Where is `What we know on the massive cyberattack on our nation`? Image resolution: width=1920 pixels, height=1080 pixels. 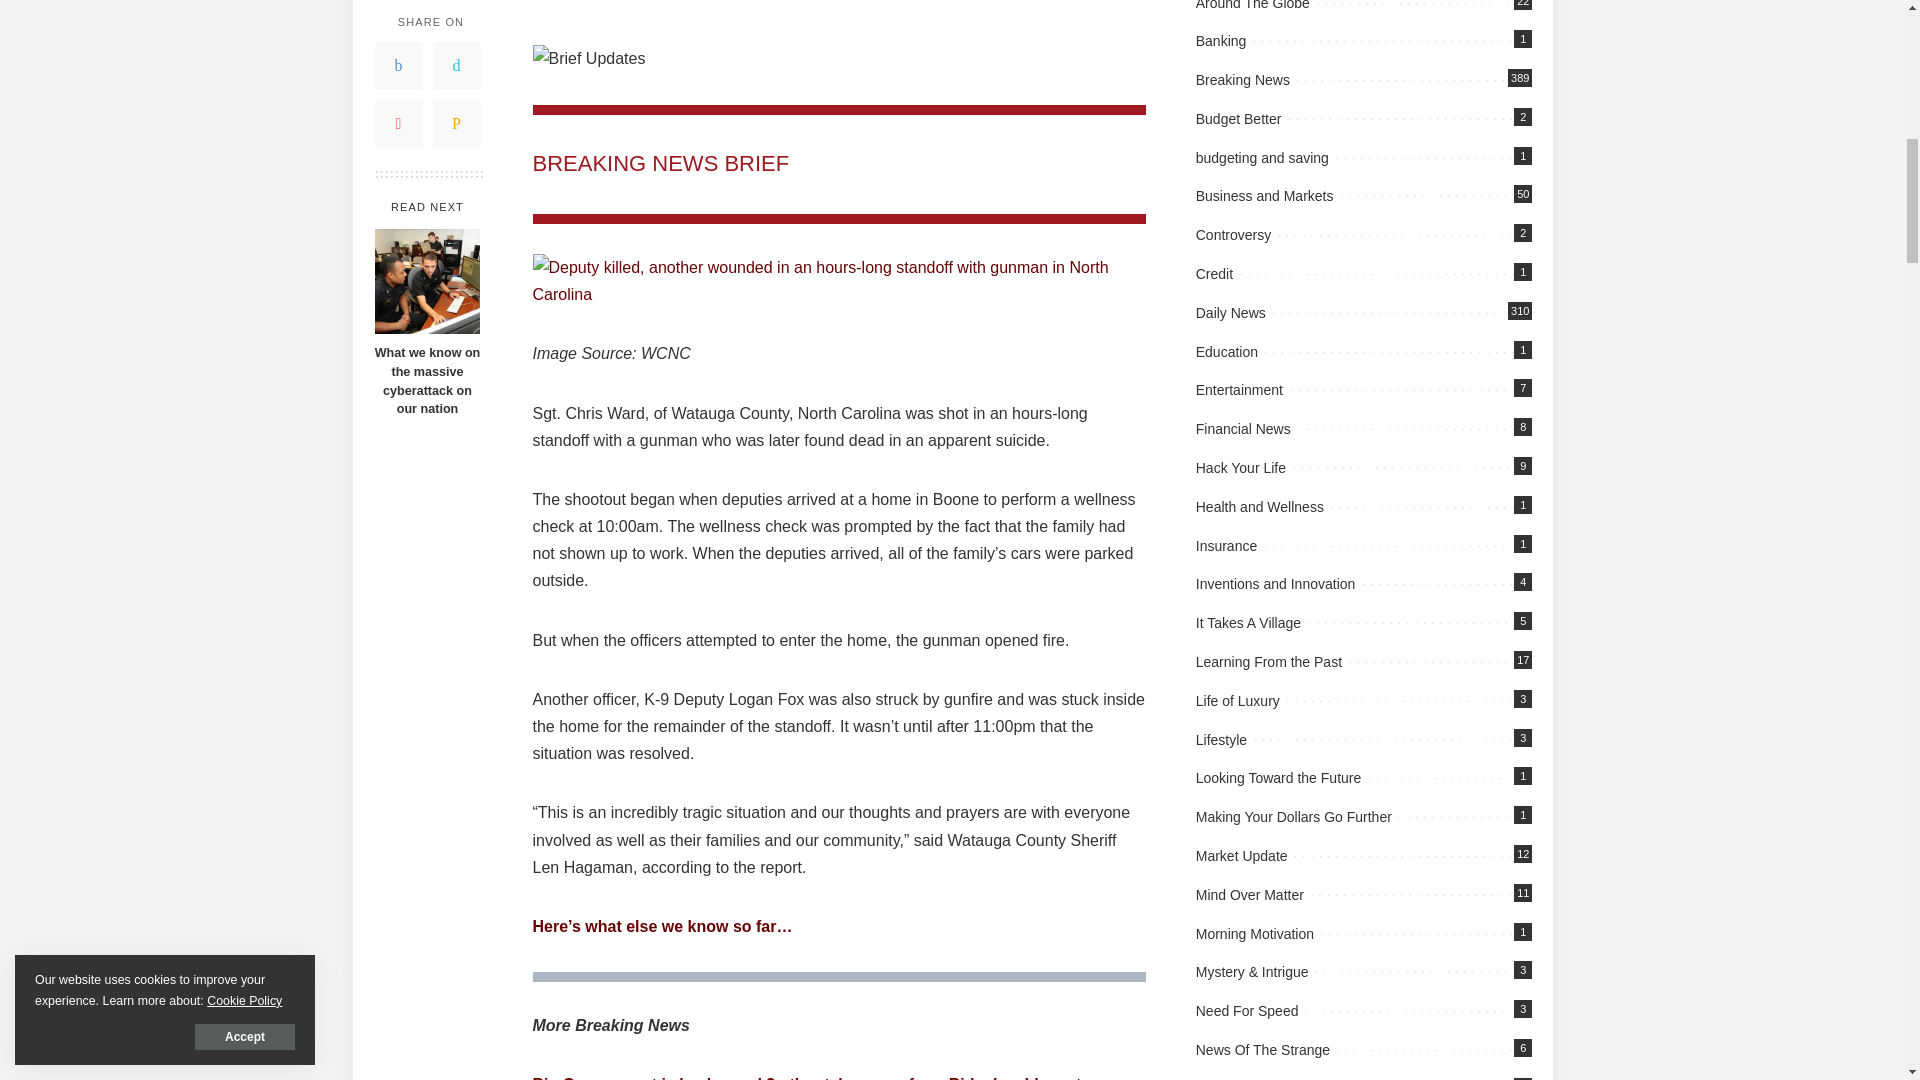 What we know on the massive cyberattack on our nation is located at coordinates (426, 382).